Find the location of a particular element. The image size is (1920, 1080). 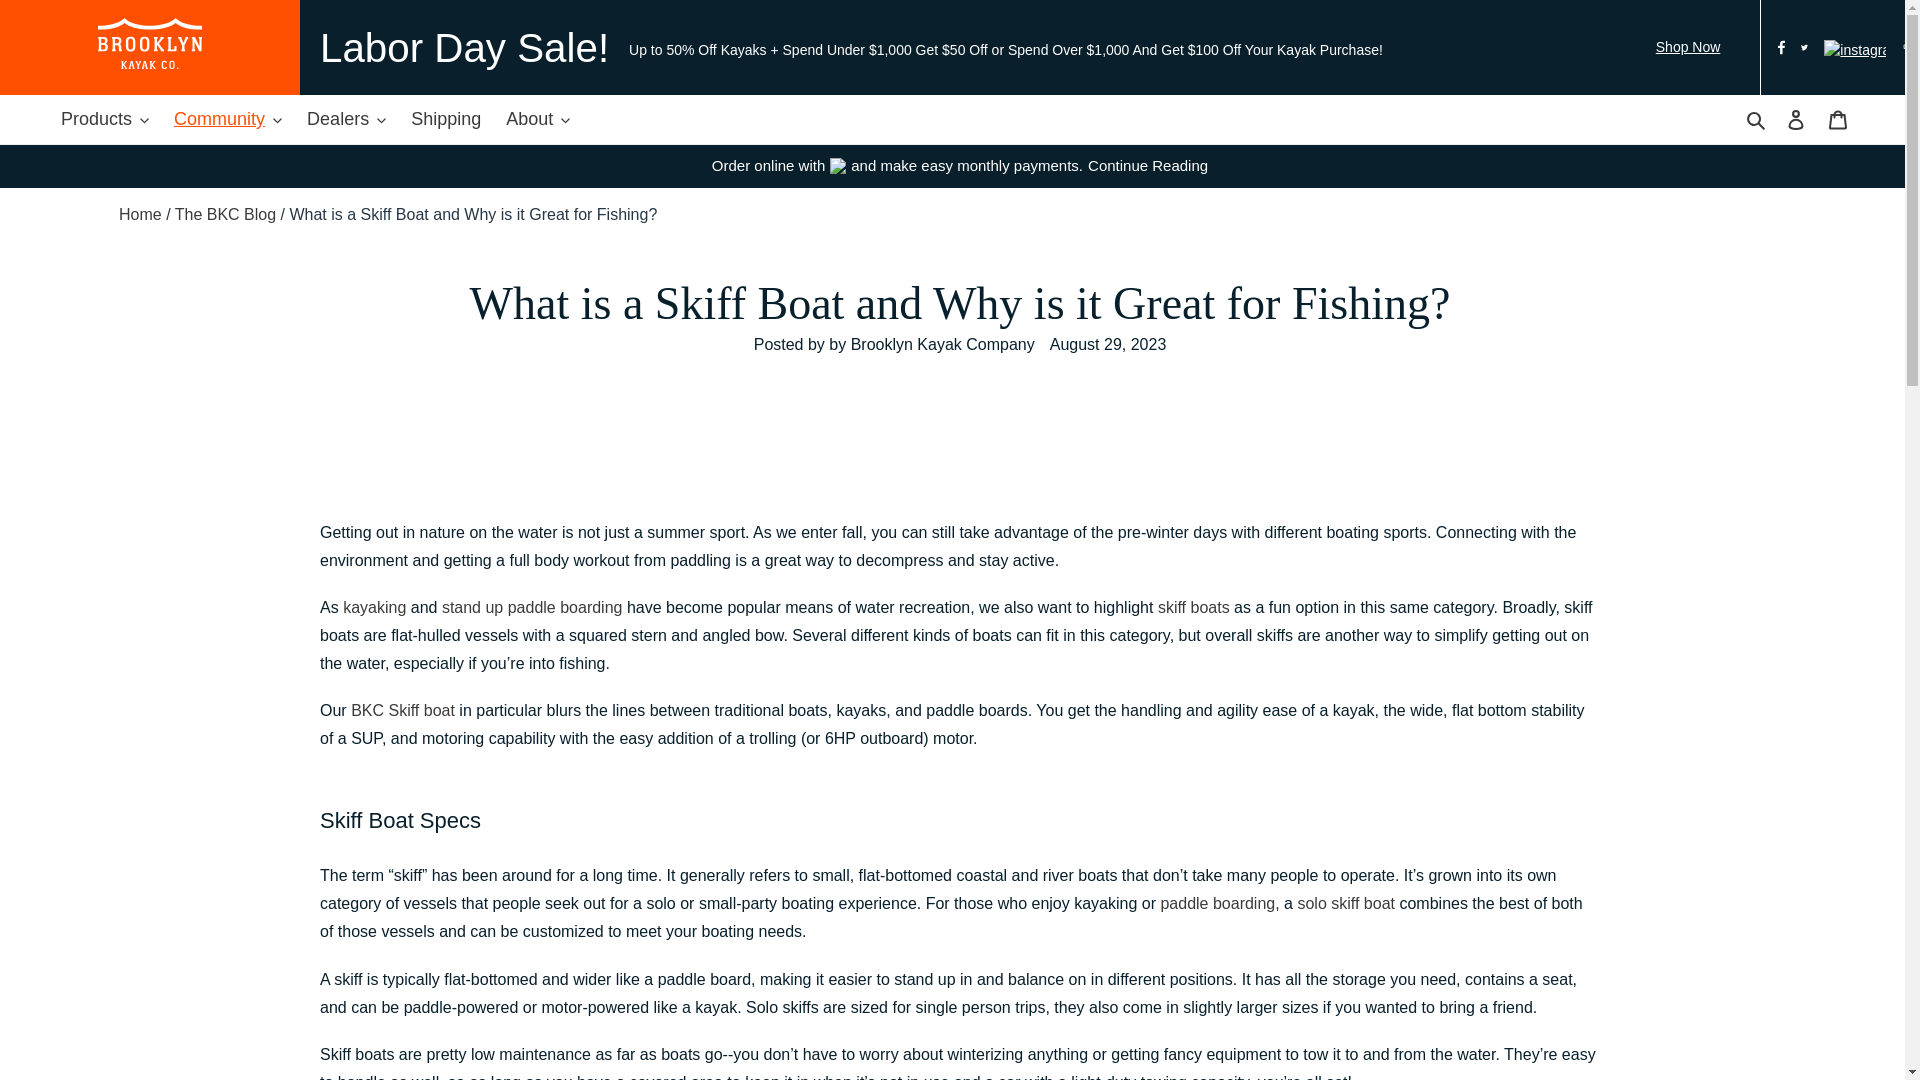

About is located at coordinates (548, 119).